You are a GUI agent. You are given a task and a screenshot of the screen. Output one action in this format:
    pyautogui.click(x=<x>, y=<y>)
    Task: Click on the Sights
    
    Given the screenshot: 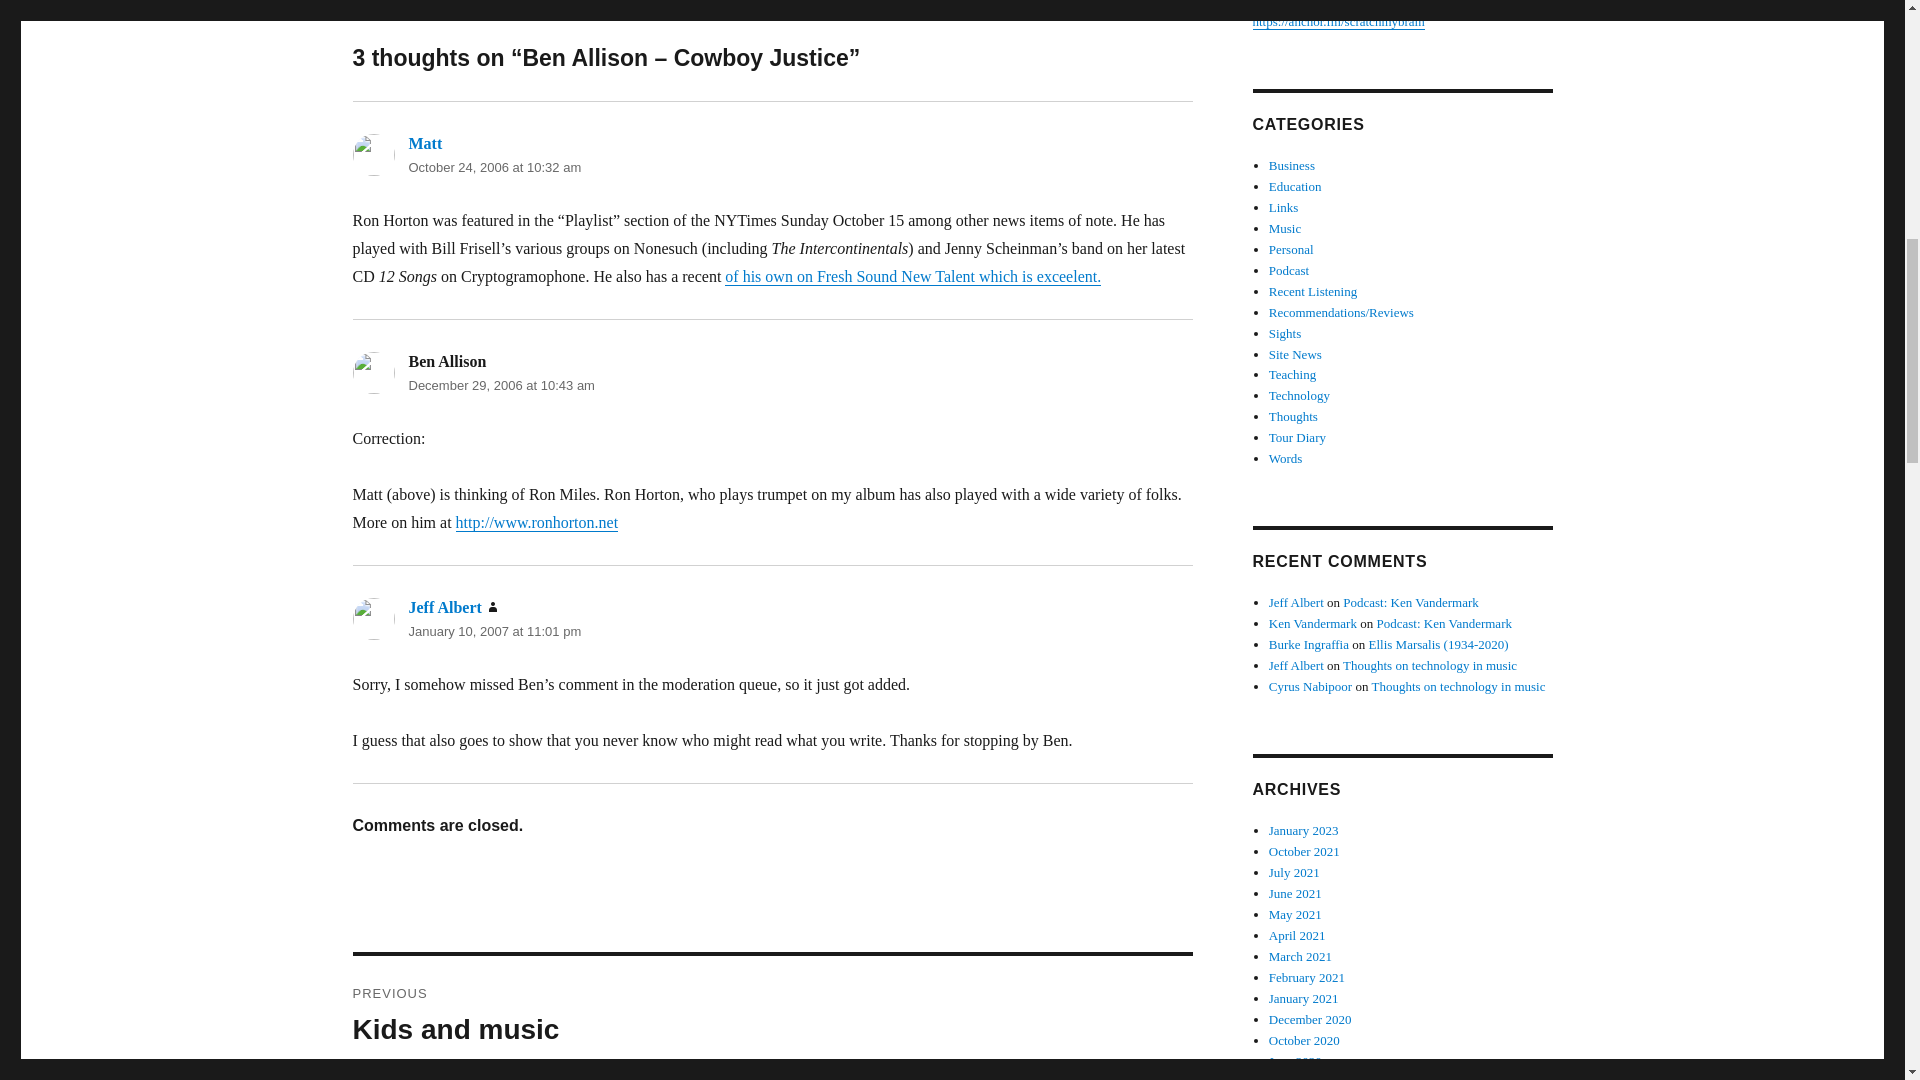 What is the action you would take?
    pyautogui.click(x=1285, y=334)
    